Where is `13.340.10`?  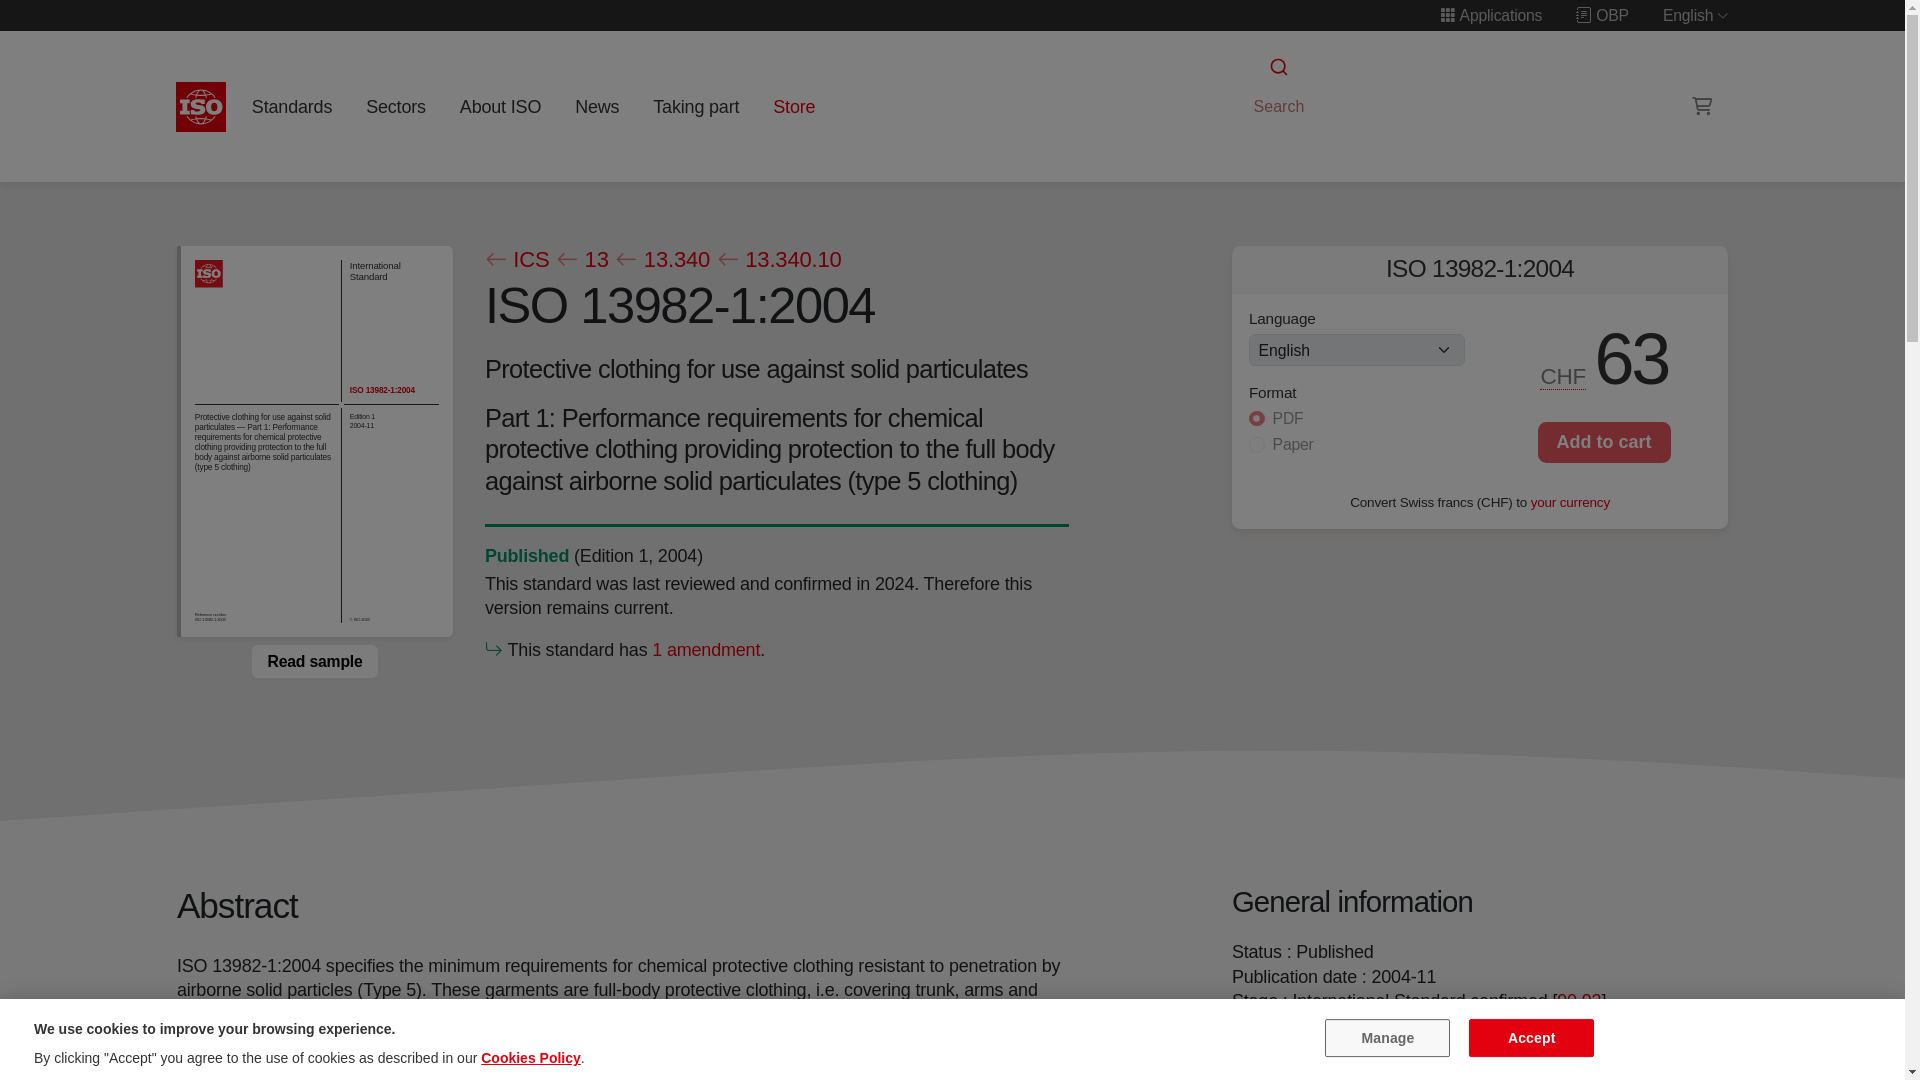 13.340.10 is located at coordinates (778, 260).